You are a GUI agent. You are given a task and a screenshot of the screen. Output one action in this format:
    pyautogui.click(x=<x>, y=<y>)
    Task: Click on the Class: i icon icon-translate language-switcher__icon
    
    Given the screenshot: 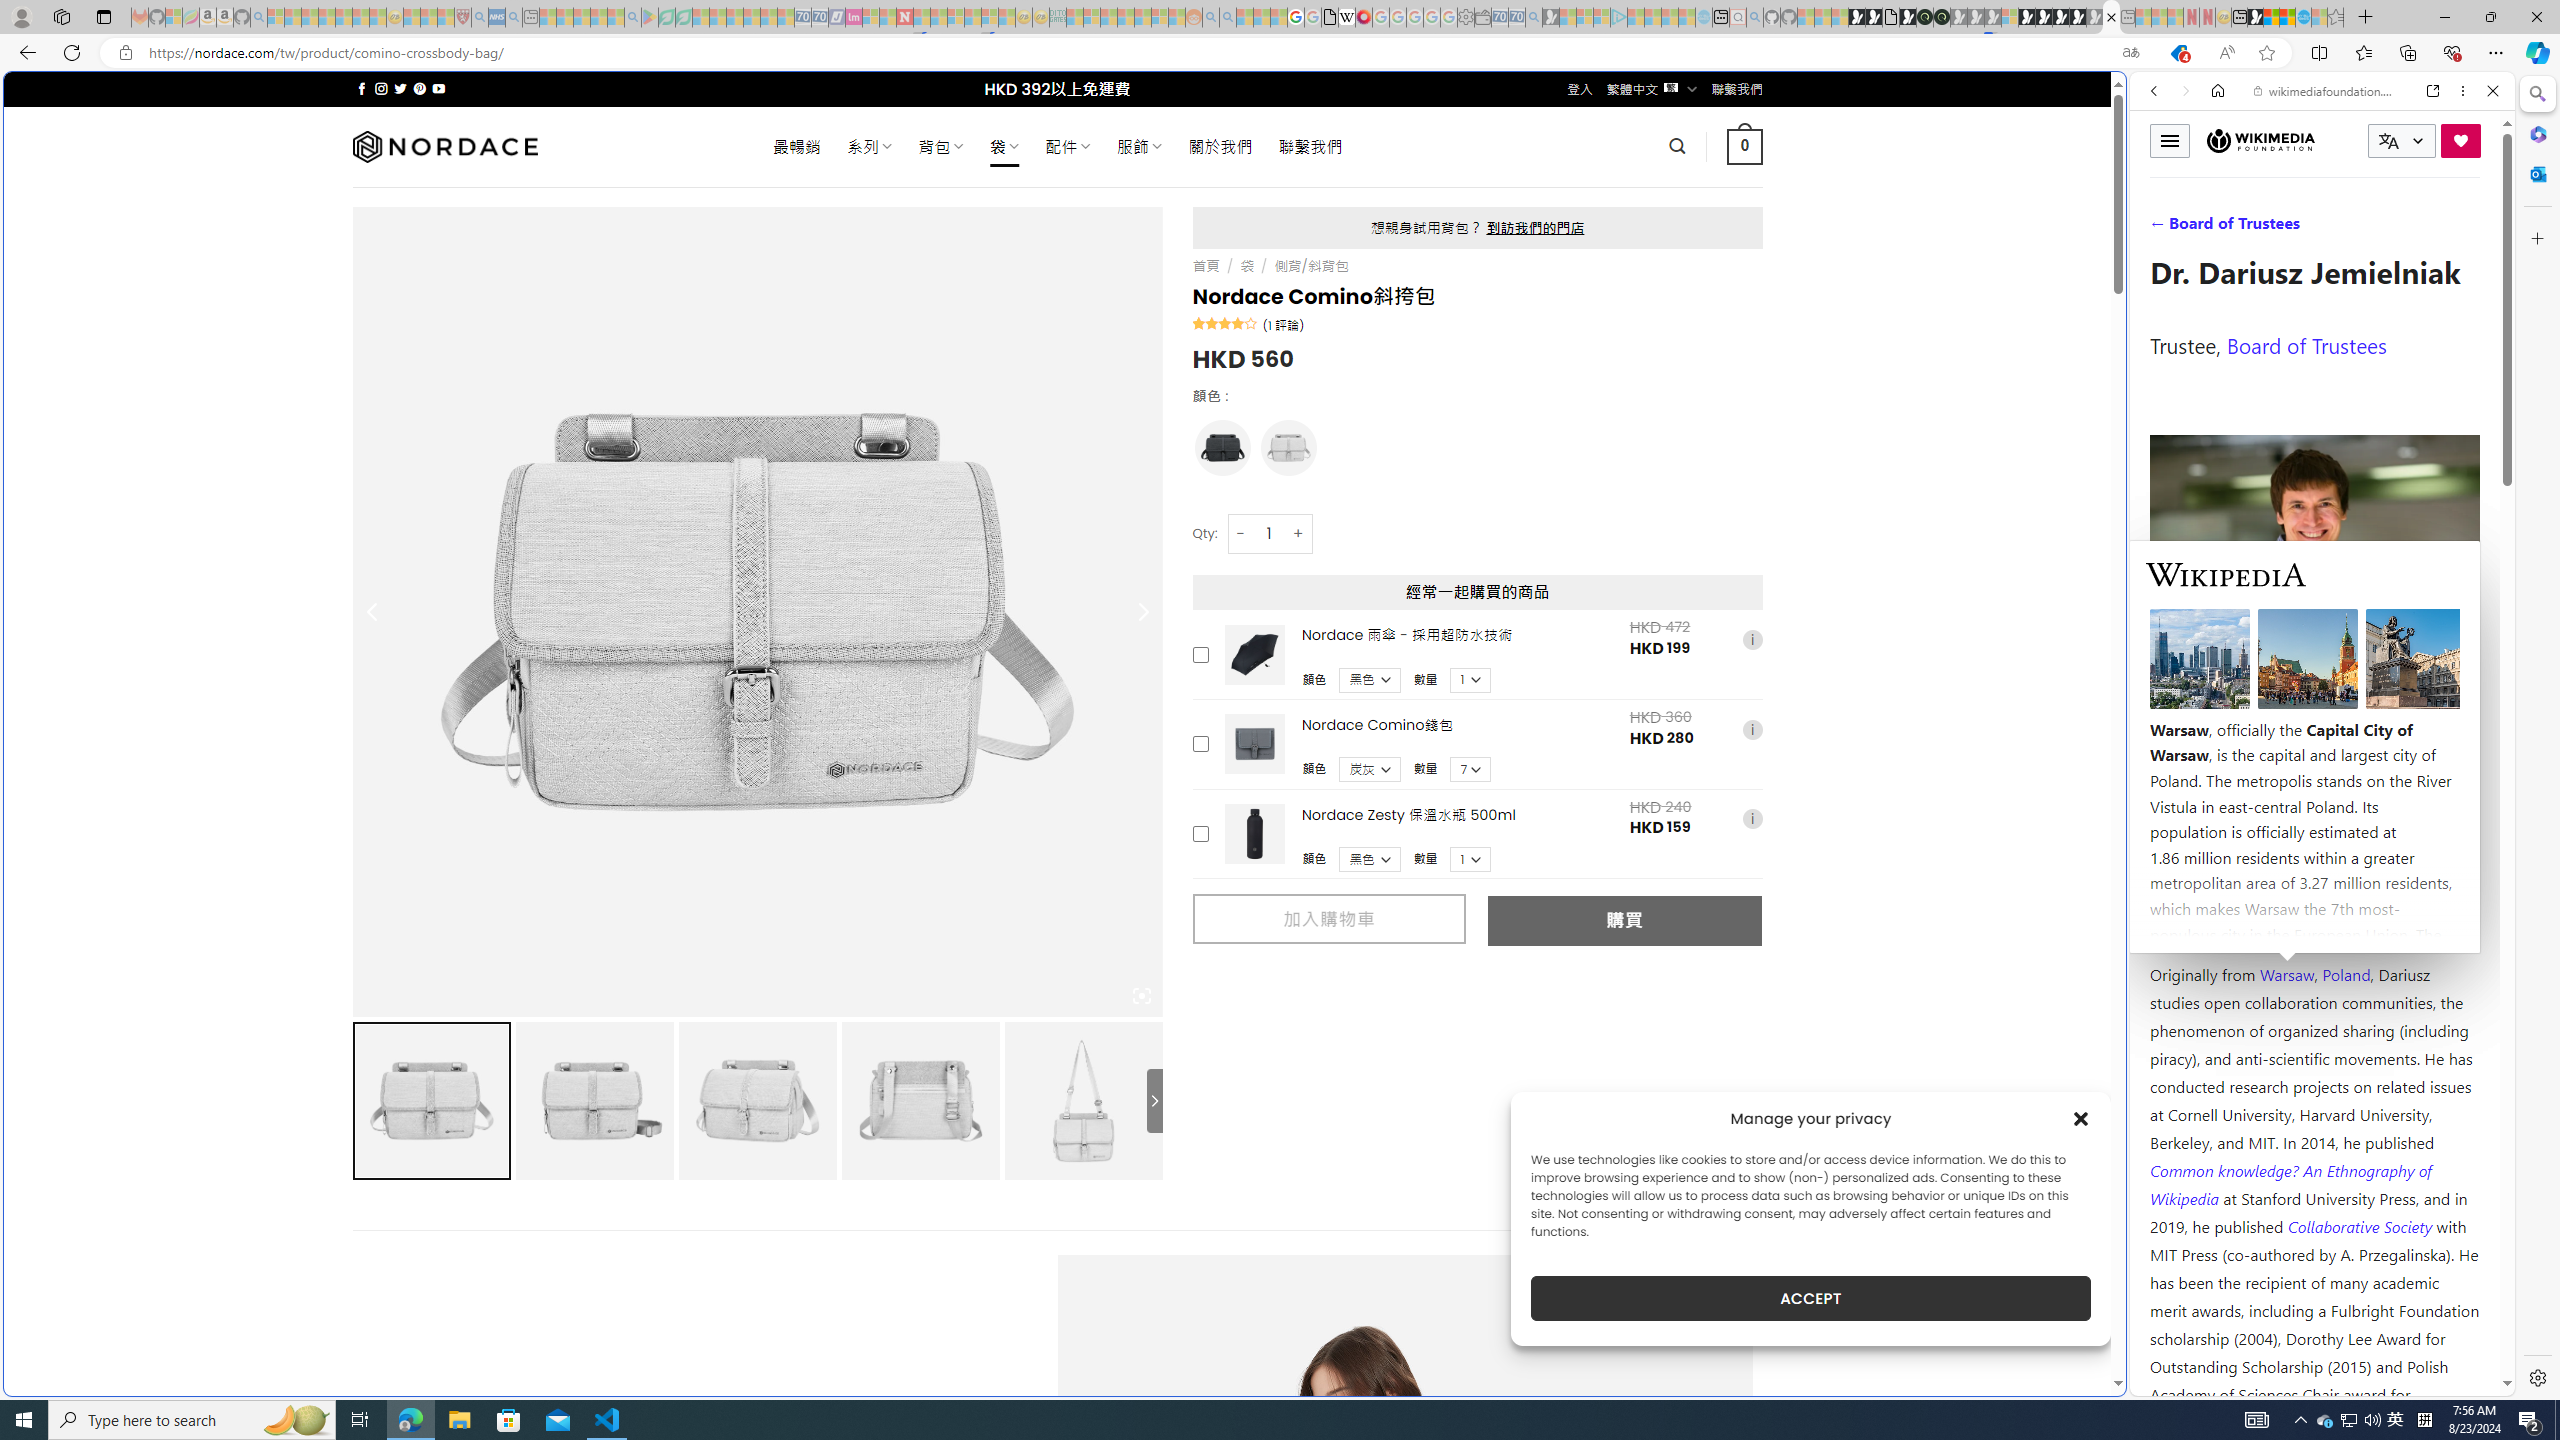 What is the action you would take?
    pyautogui.click(x=2388, y=142)
    